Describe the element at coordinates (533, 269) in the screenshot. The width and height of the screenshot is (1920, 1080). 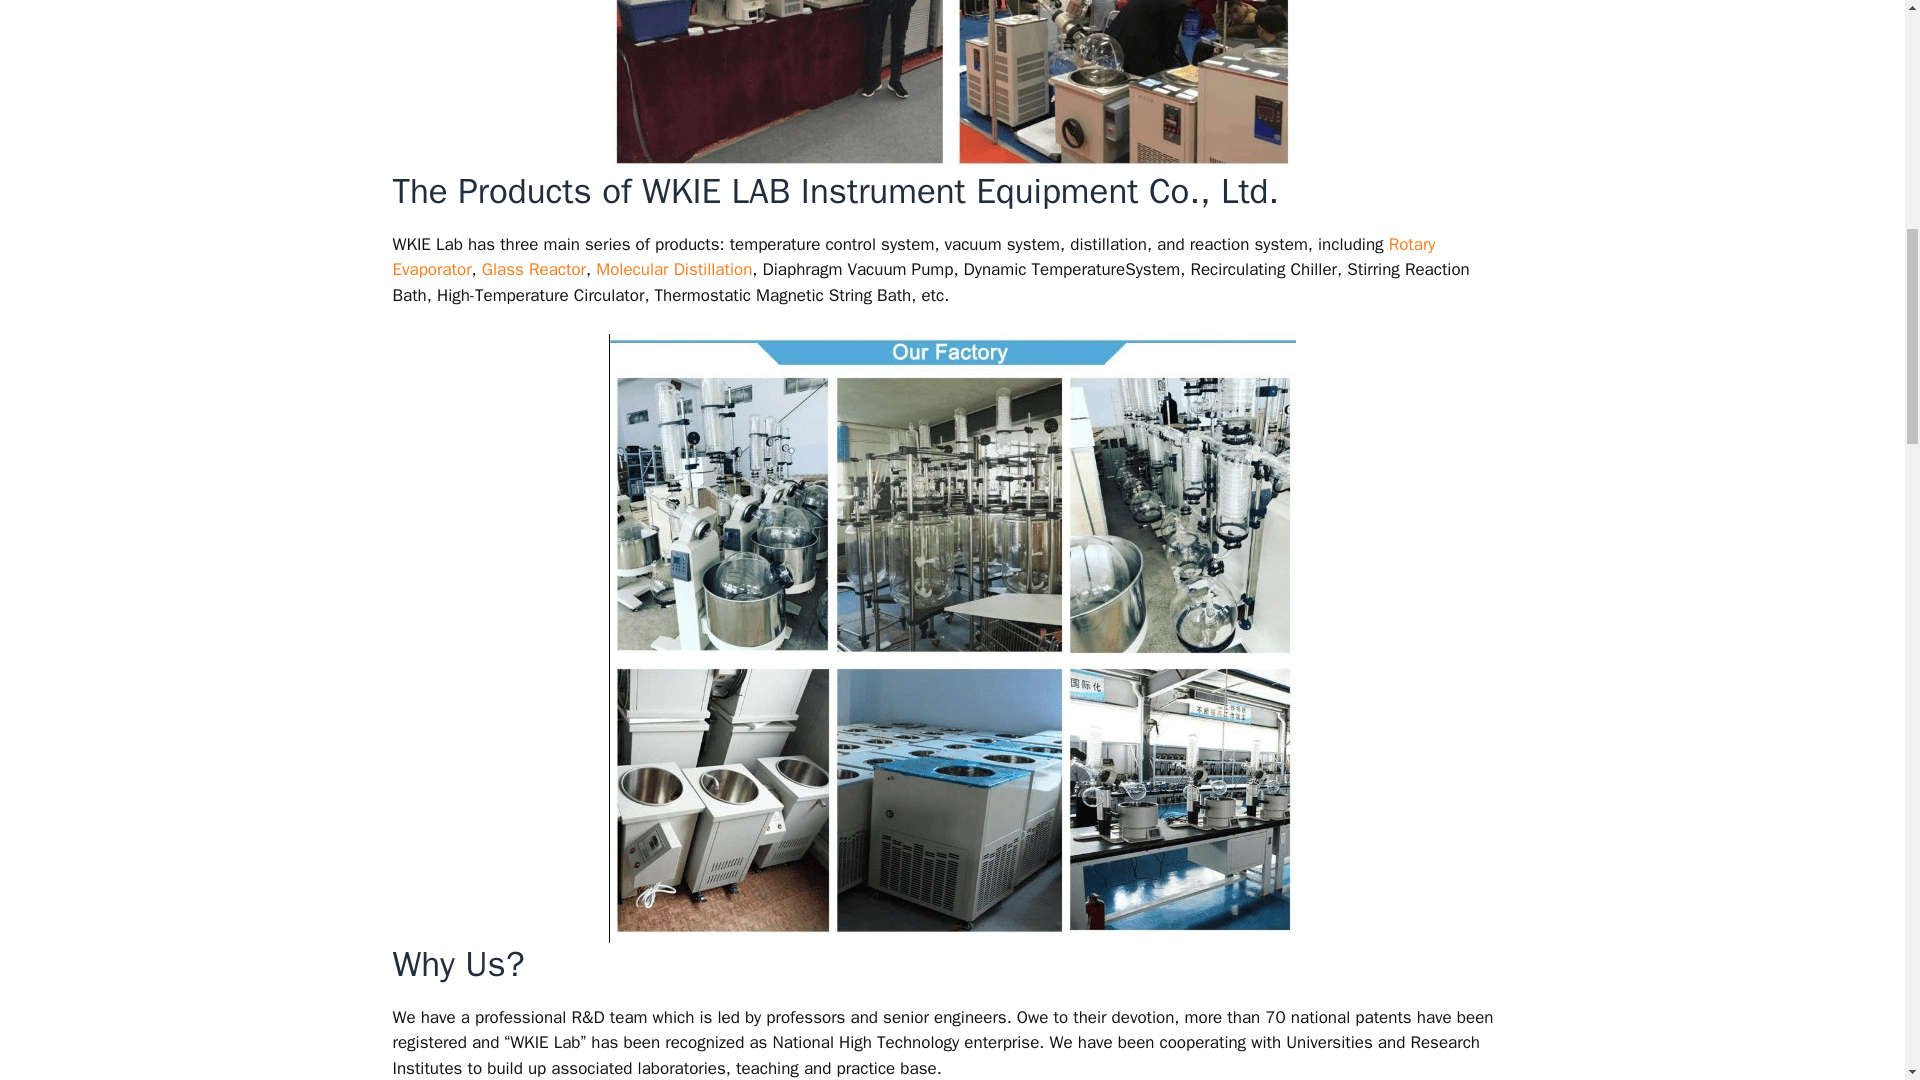
I see `Glass Reactor` at that location.